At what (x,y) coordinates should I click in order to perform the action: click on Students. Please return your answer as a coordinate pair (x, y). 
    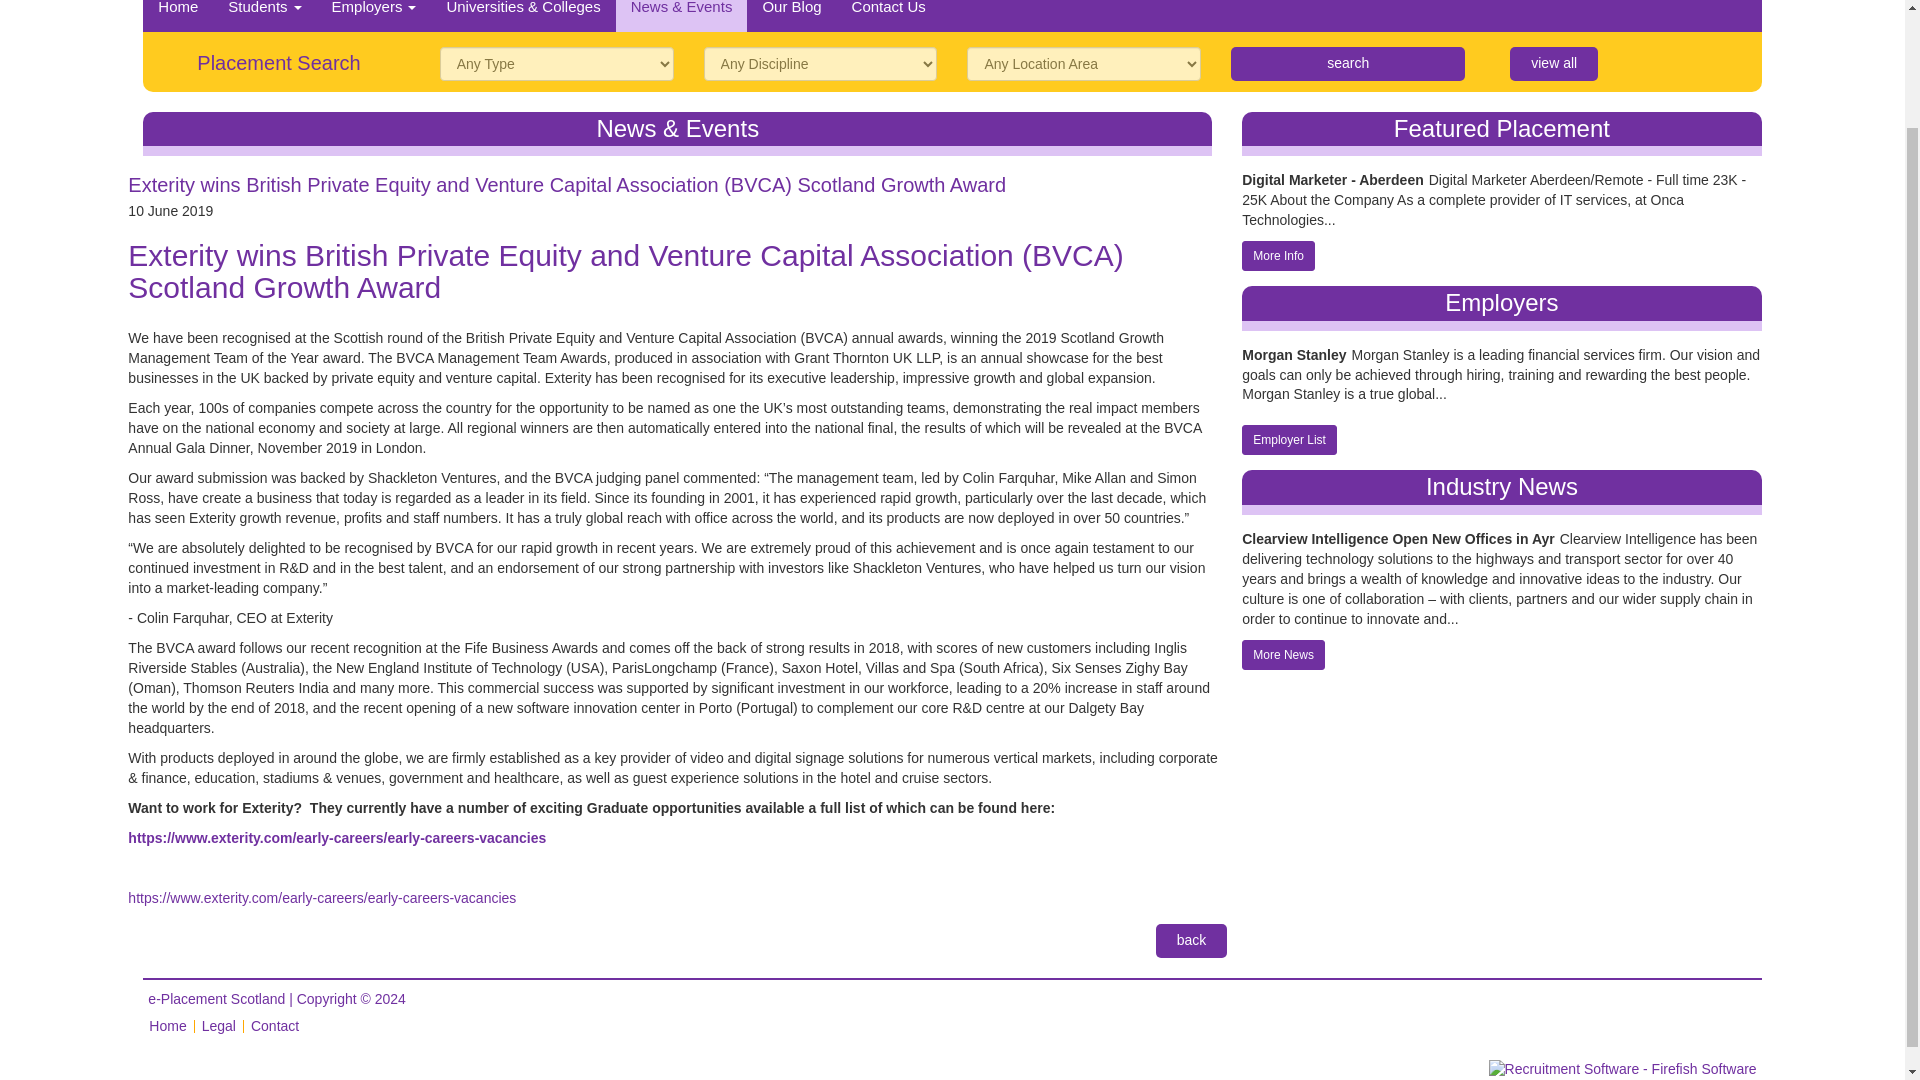
    Looking at the image, I should click on (264, 16).